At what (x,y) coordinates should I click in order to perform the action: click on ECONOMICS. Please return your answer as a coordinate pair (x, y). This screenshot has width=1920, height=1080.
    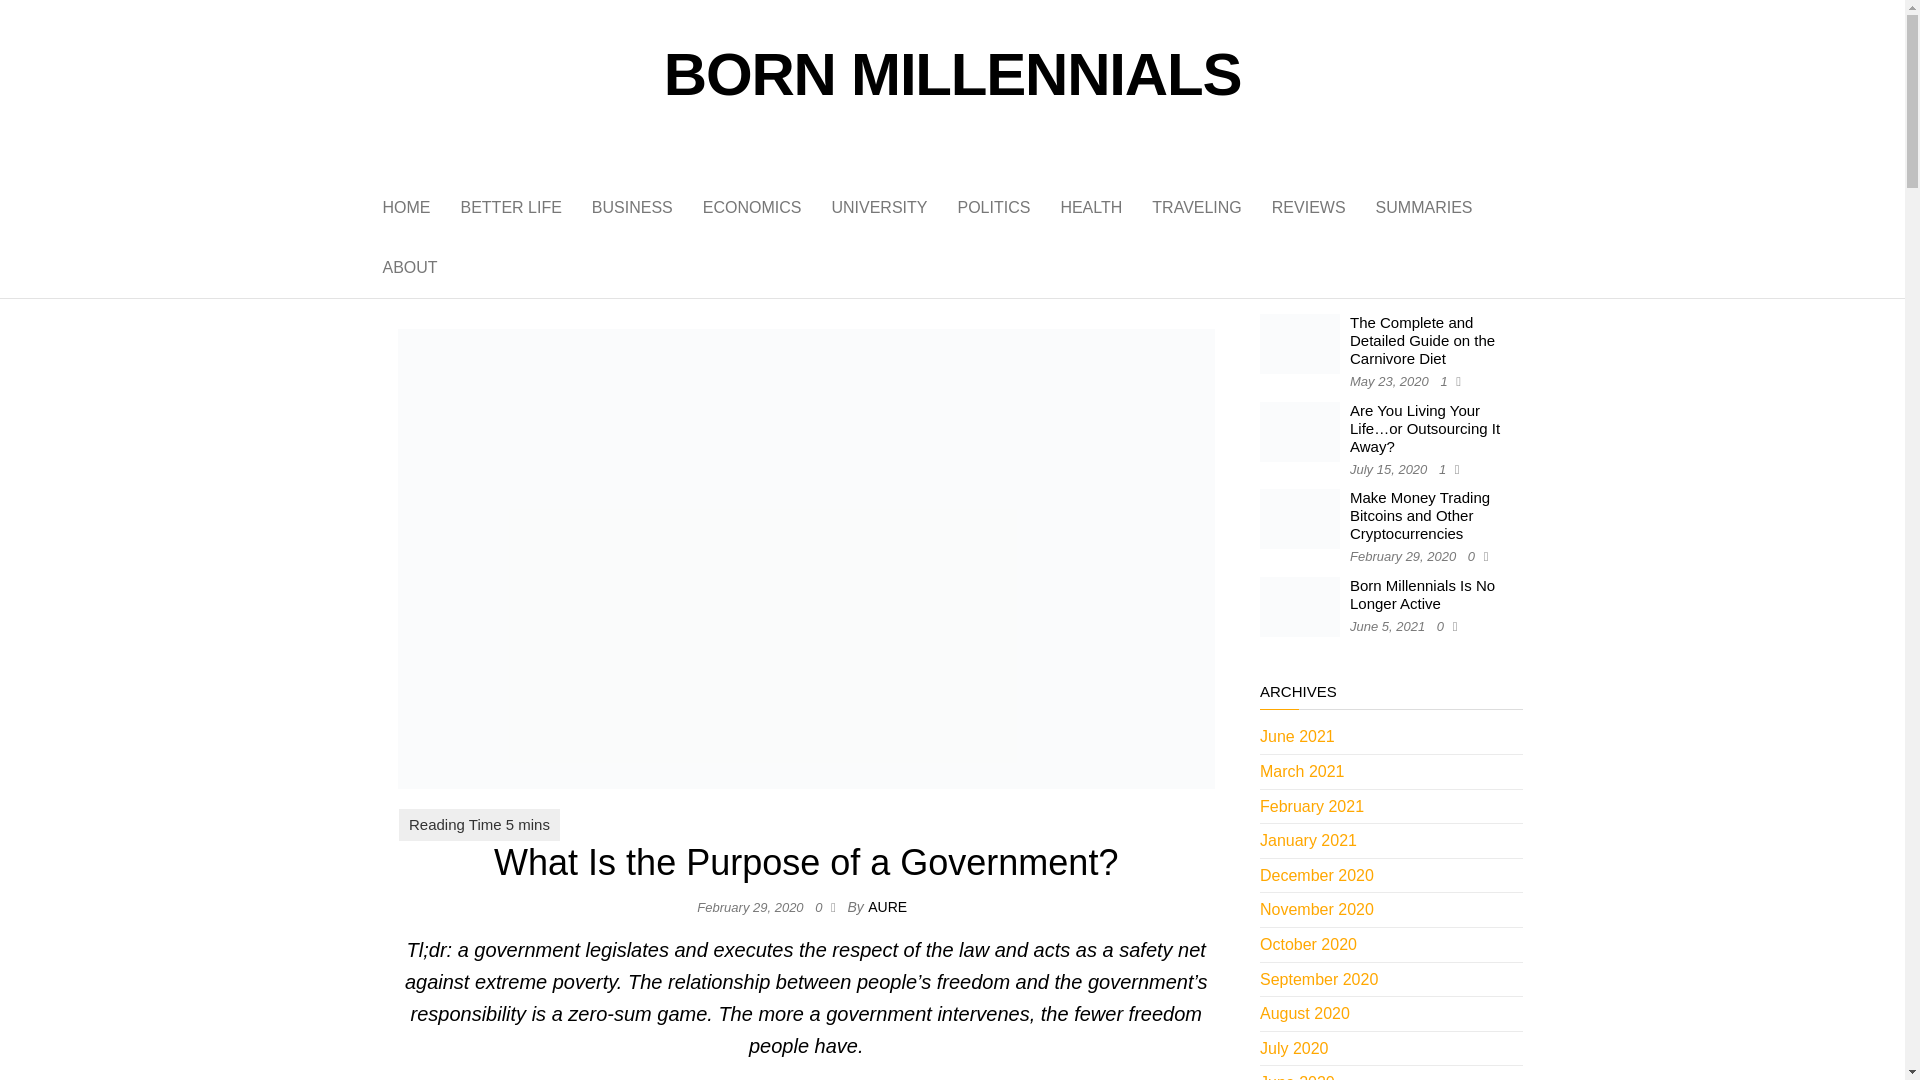
    Looking at the image, I should click on (752, 208).